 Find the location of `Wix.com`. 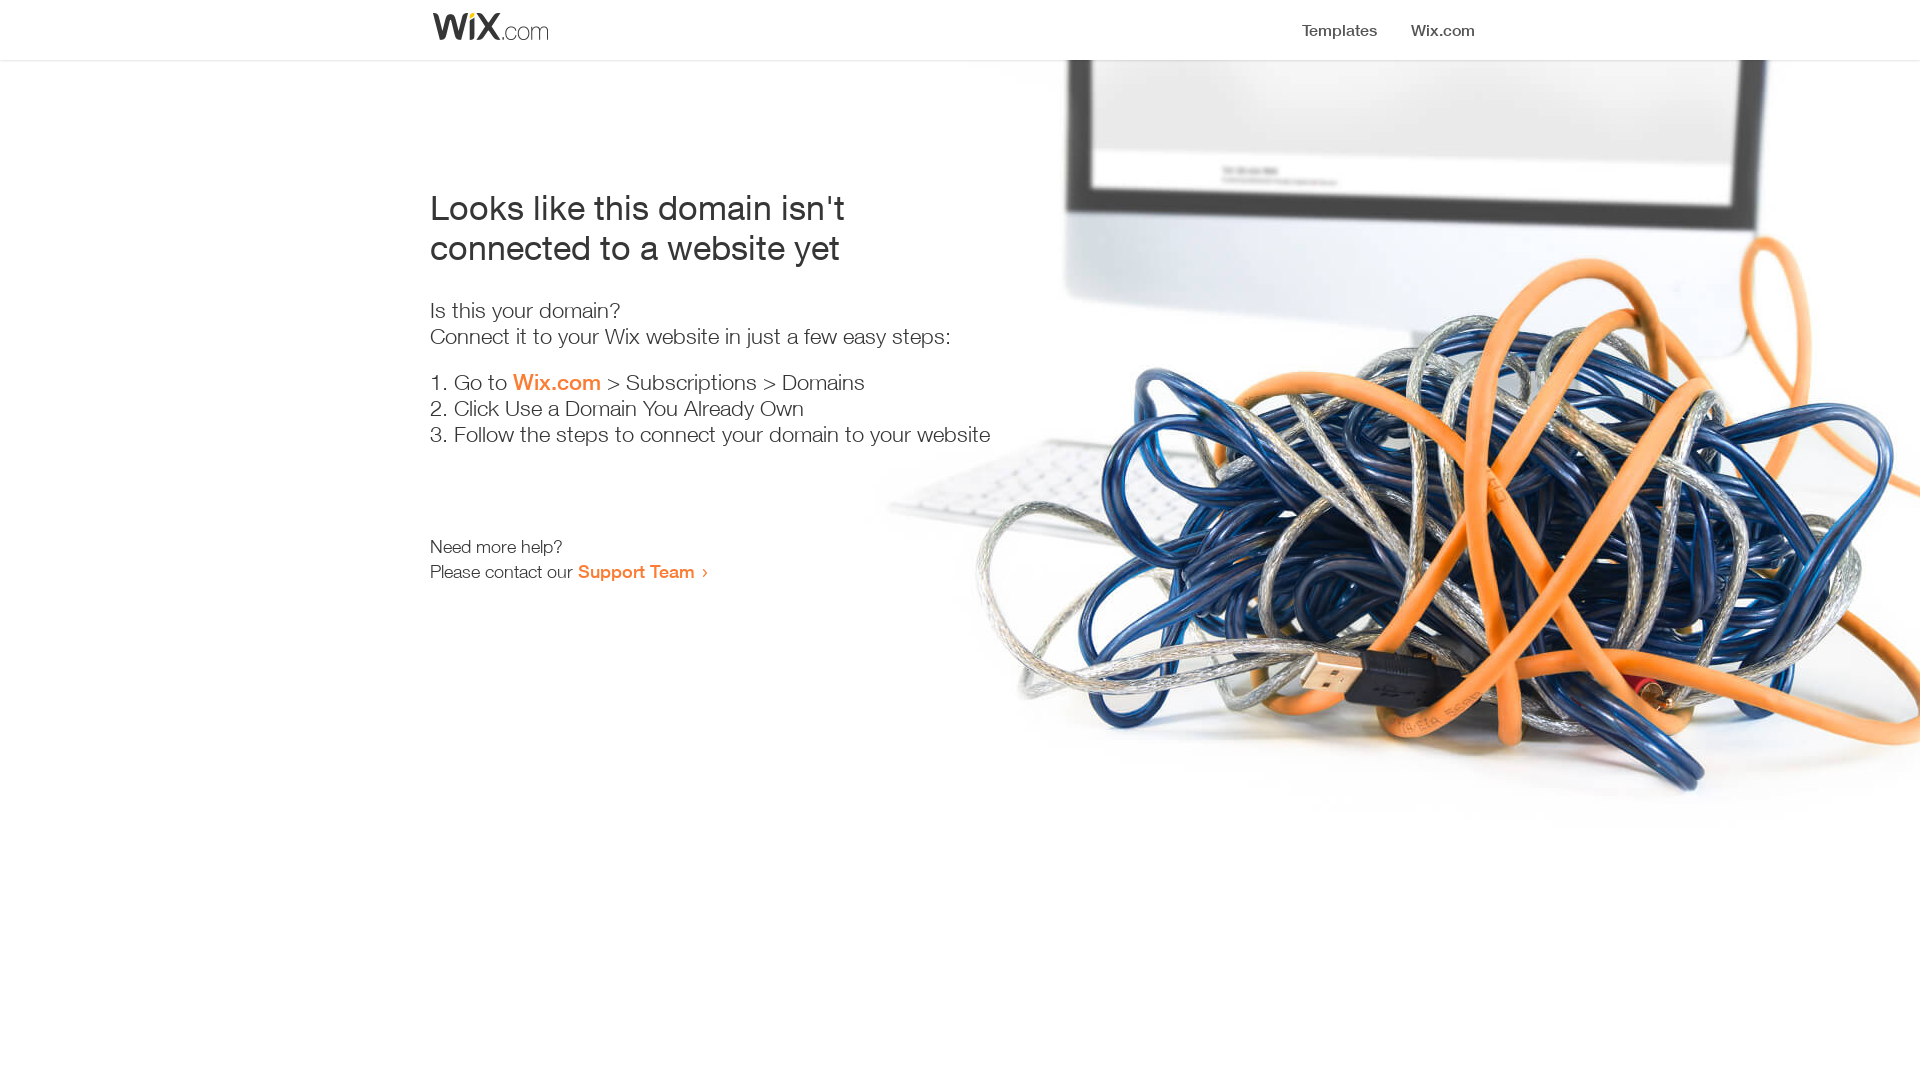

Wix.com is located at coordinates (557, 382).